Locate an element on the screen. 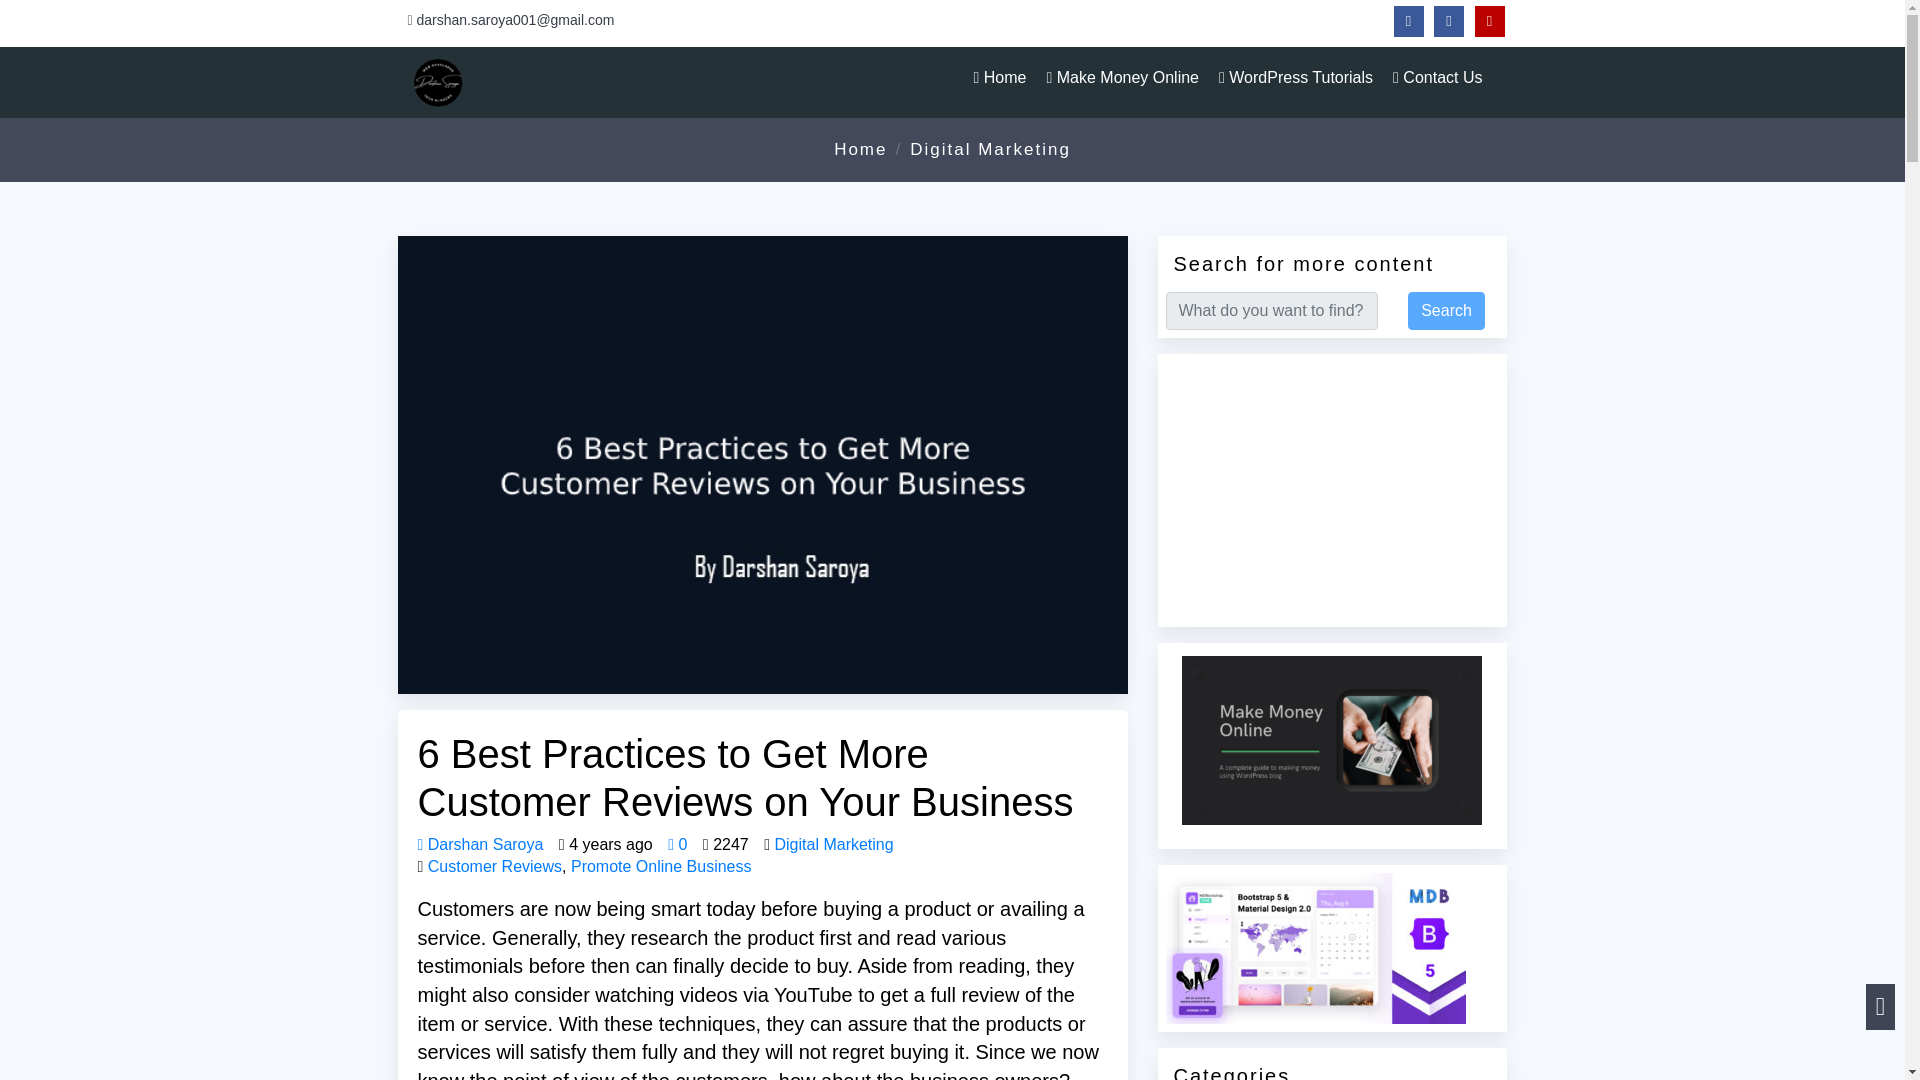 Image resolution: width=1920 pixels, height=1080 pixels. Digital Marketing is located at coordinates (832, 844).